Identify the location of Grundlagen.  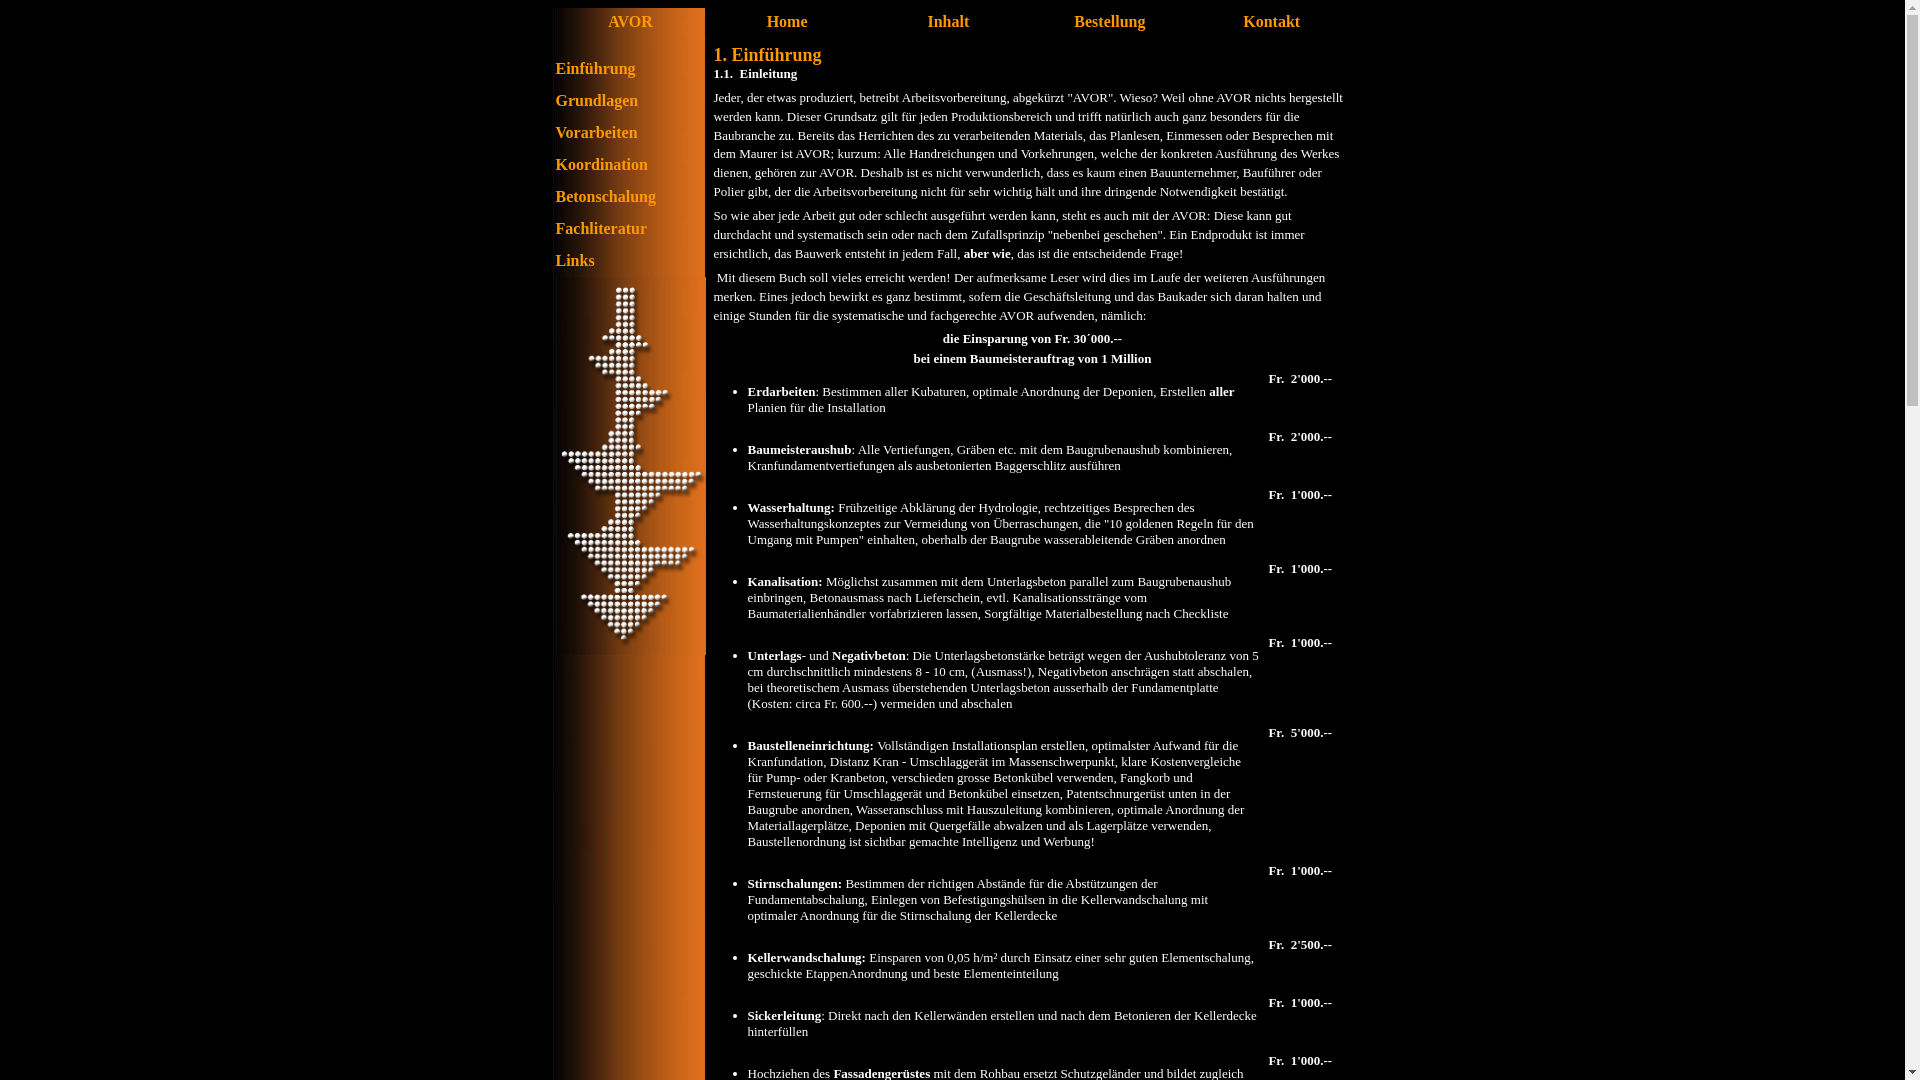
(598, 100).